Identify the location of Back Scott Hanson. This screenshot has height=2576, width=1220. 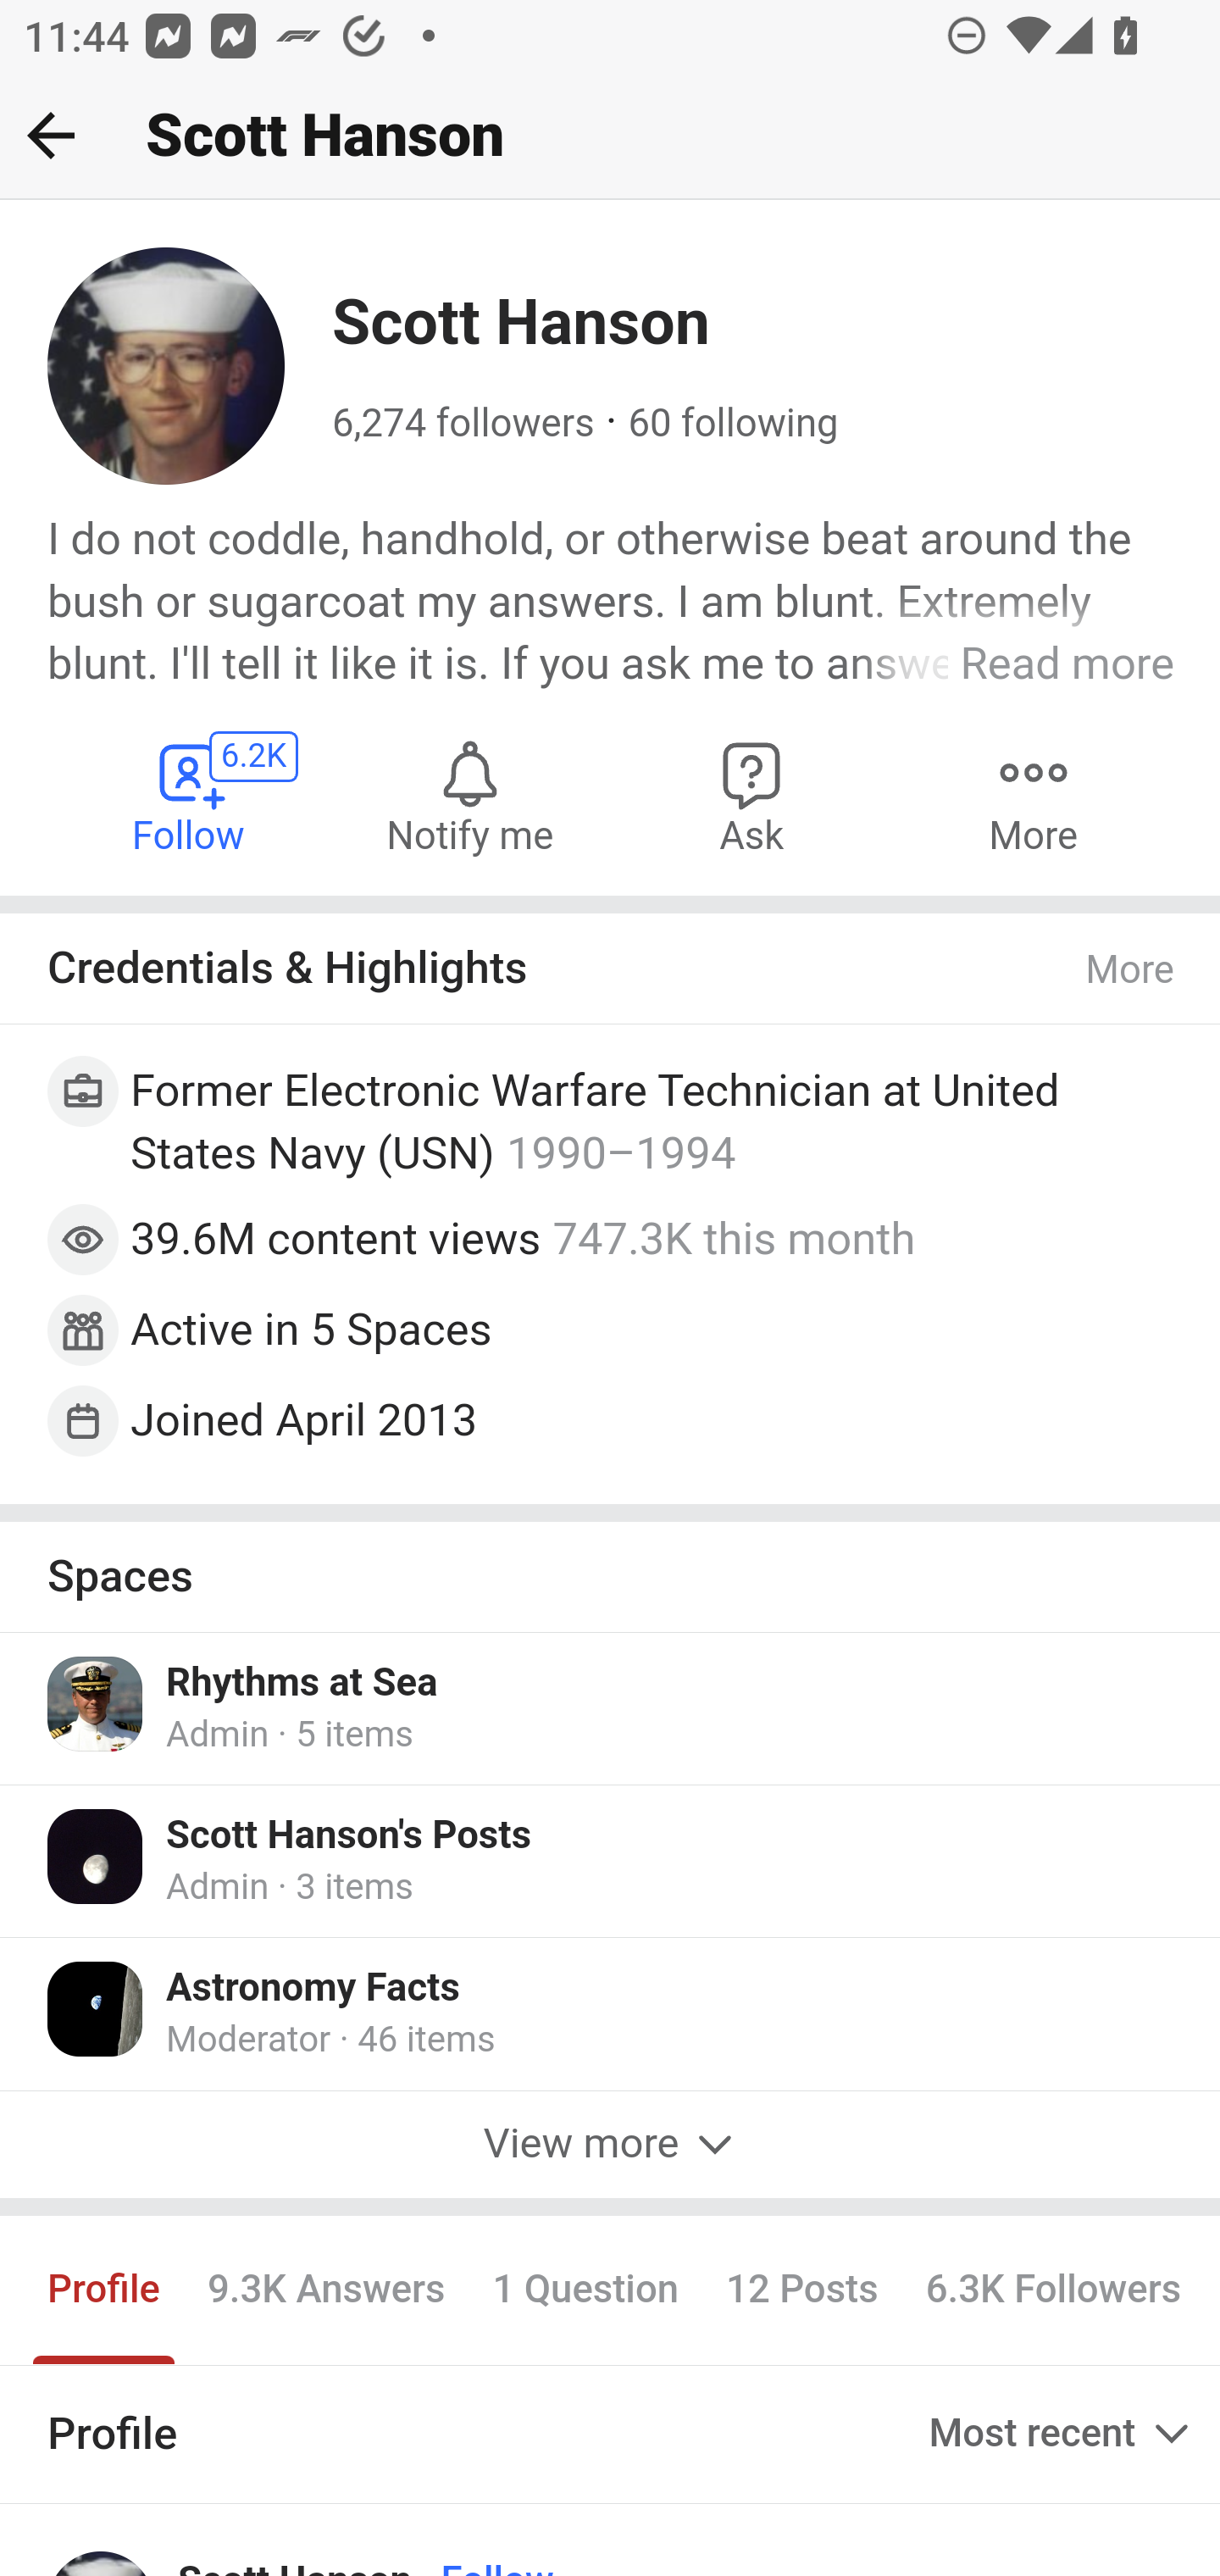
(610, 136).